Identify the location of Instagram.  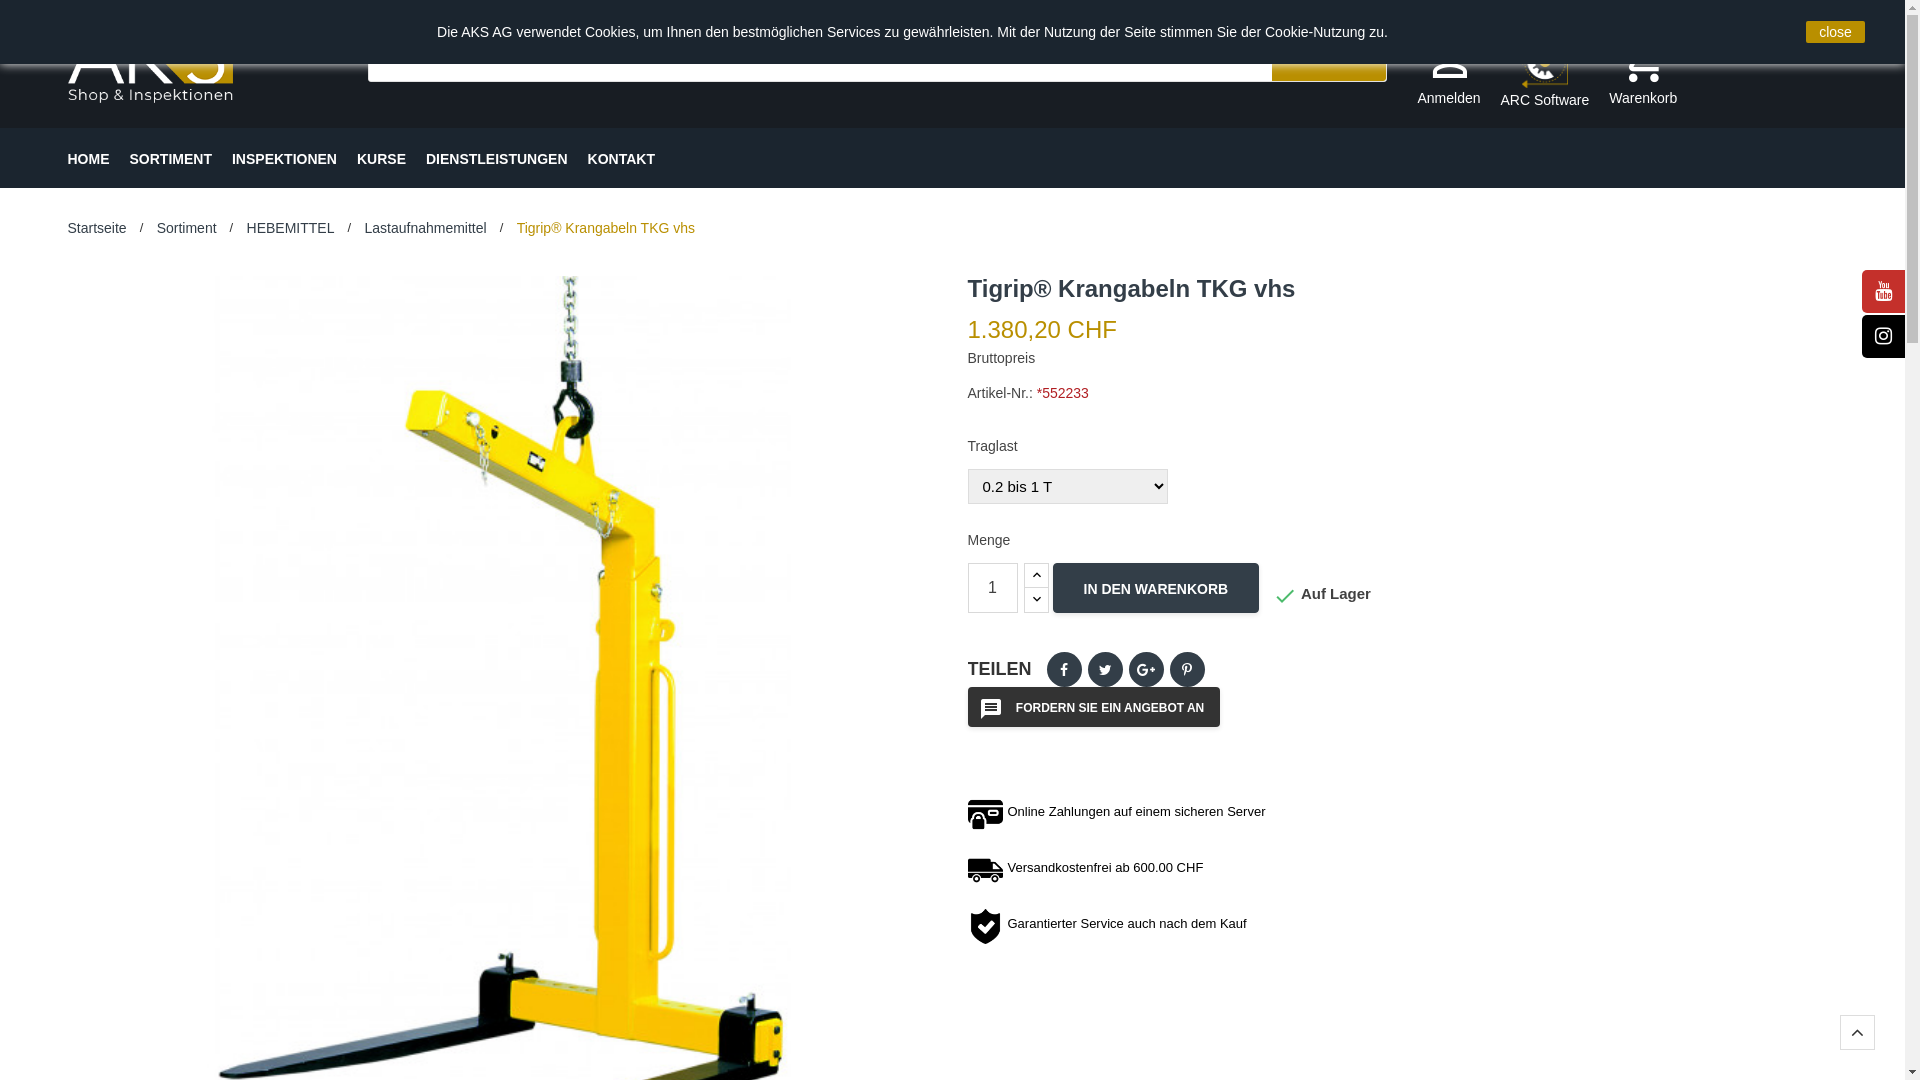
(1884, 336).